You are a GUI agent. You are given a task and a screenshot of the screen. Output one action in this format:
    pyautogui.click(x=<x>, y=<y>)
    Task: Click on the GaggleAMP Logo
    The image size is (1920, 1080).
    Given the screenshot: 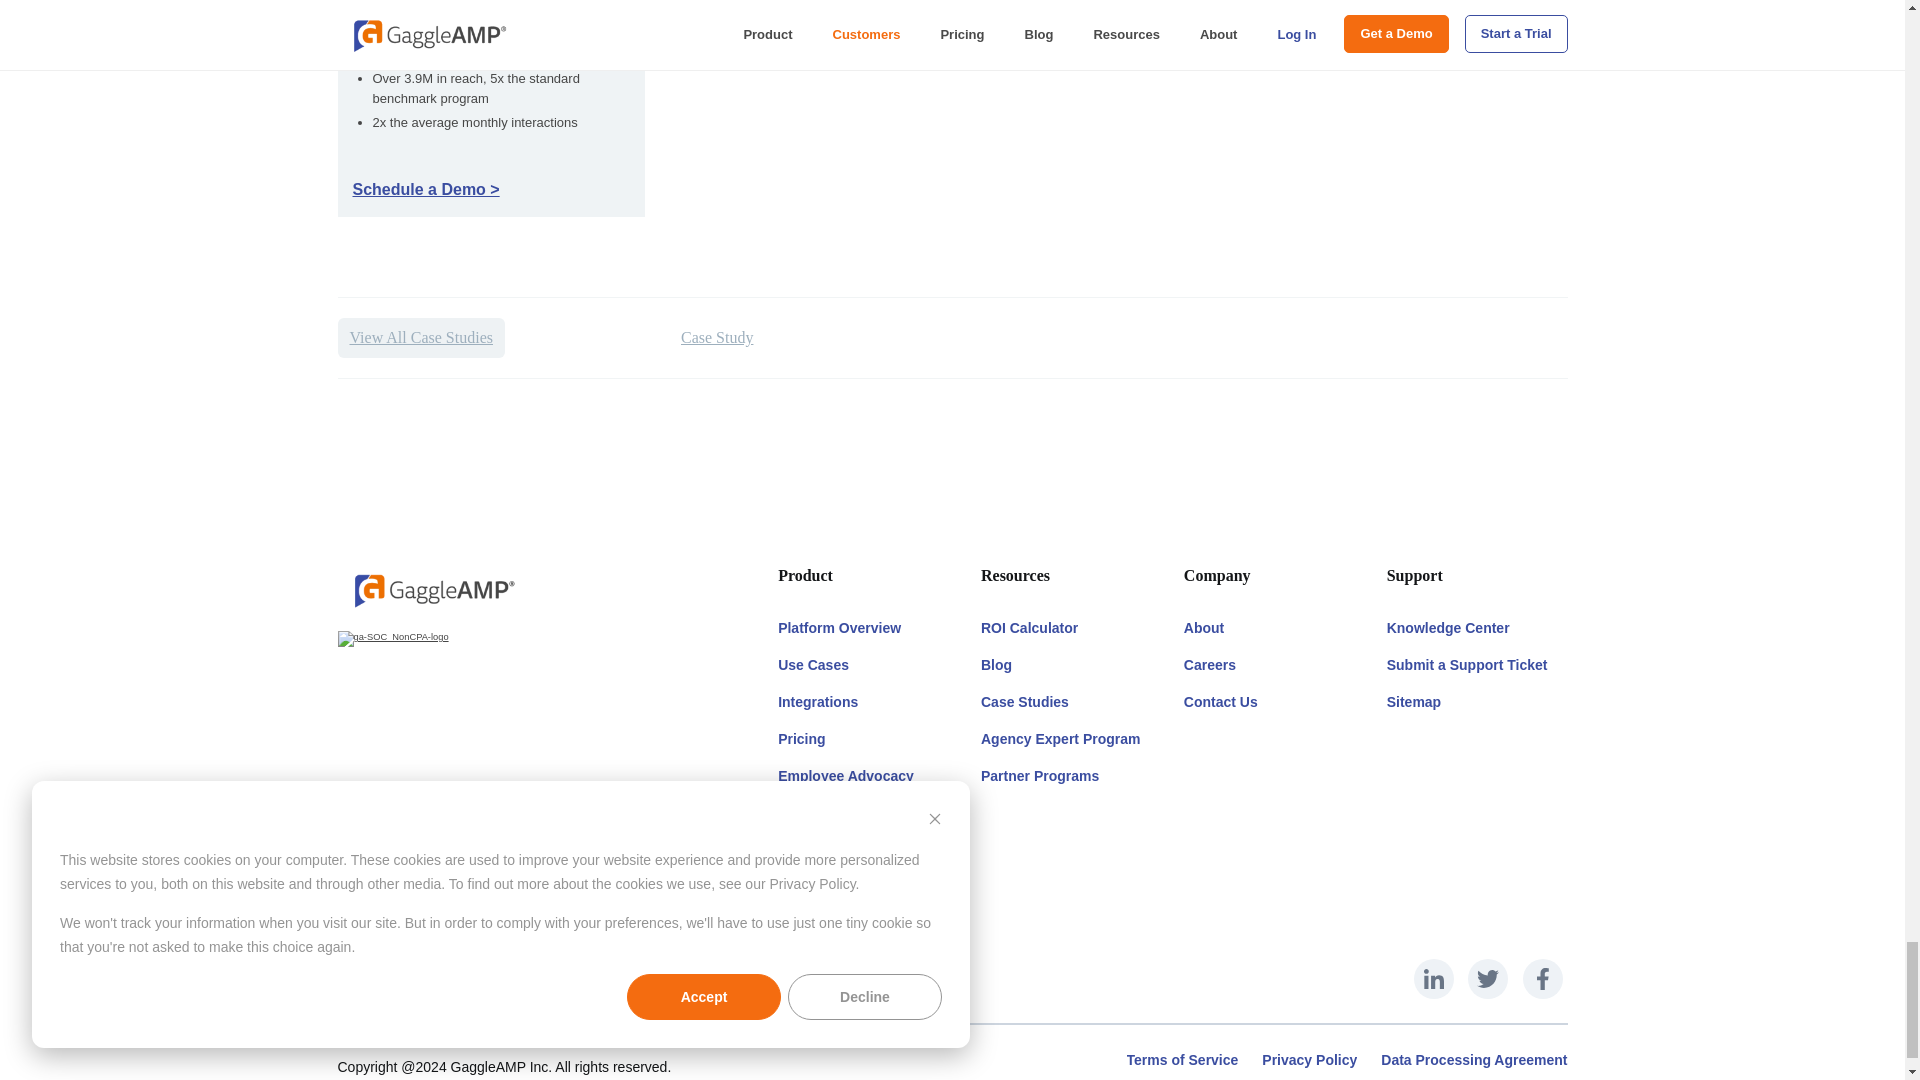 What is the action you would take?
    pyautogui.click(x=432, y=589)
    